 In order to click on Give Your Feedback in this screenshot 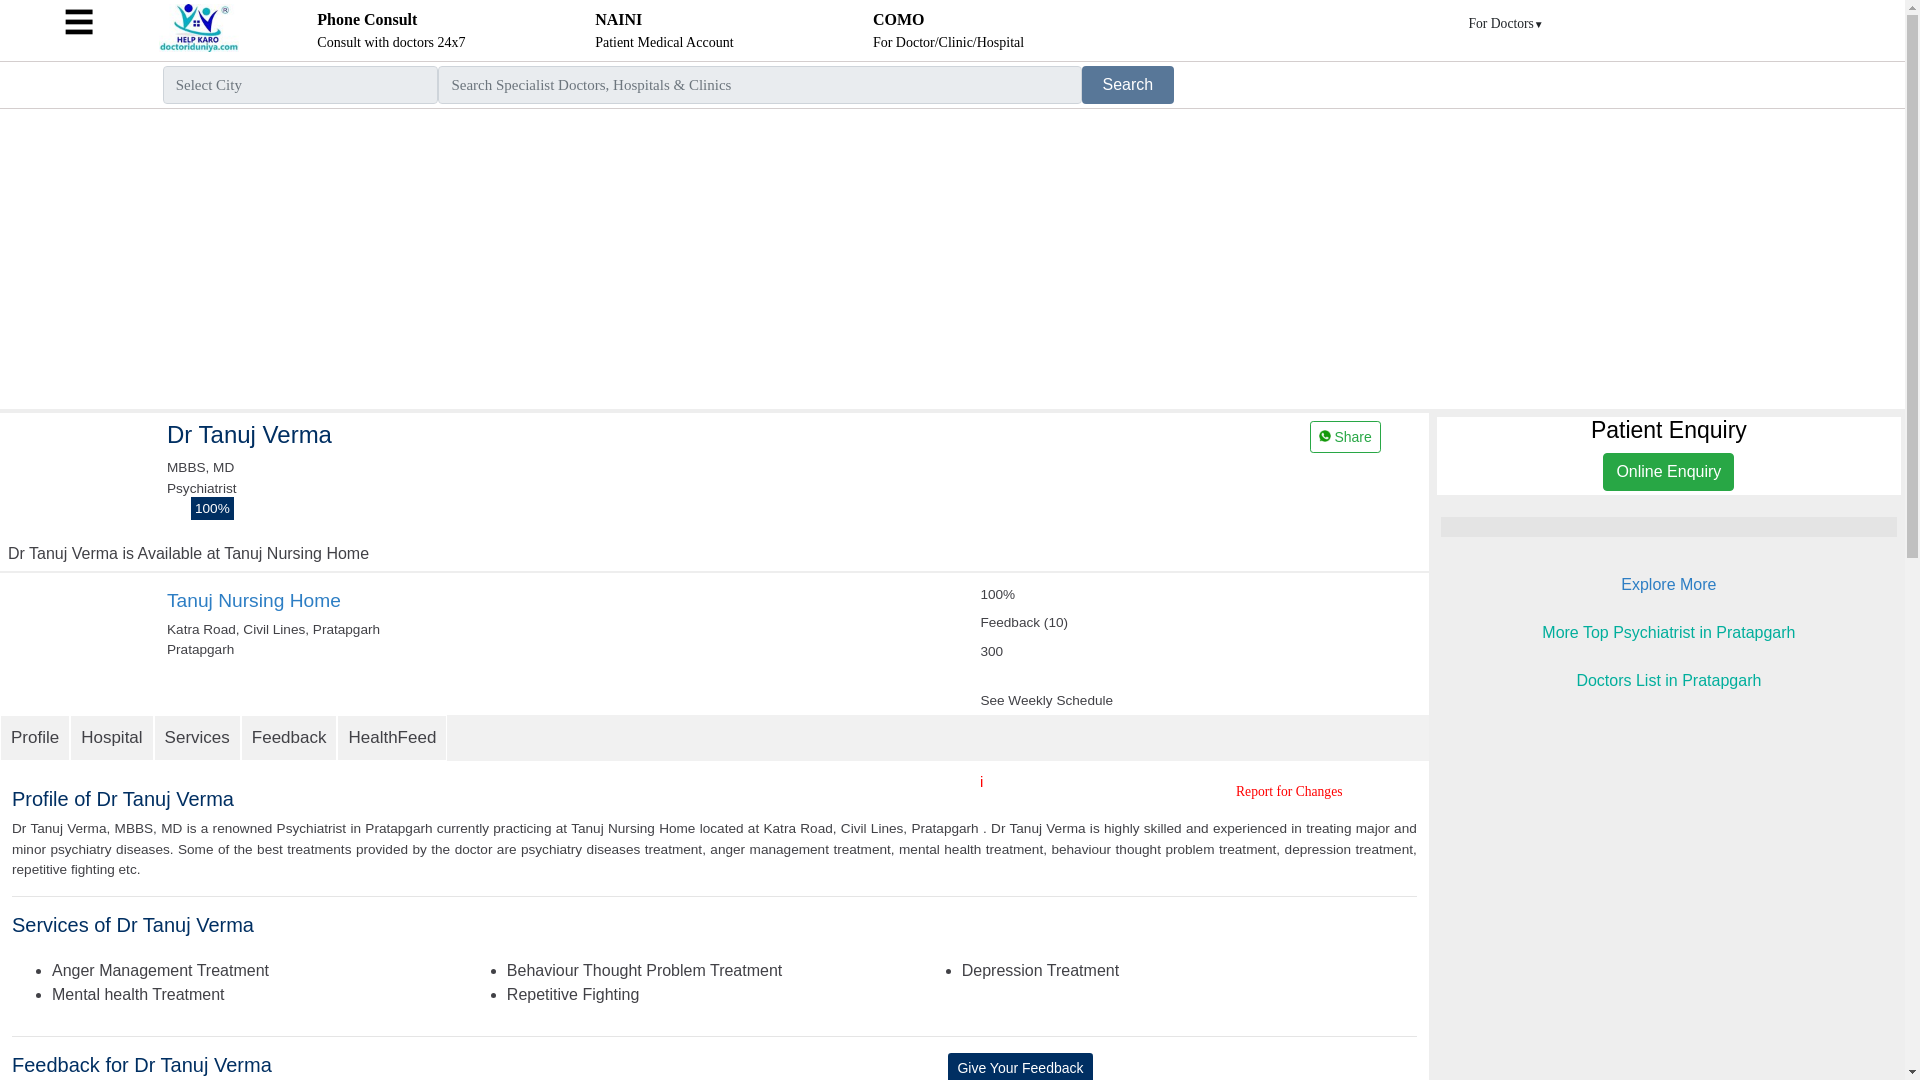, I will do `click(1046, 700)`.